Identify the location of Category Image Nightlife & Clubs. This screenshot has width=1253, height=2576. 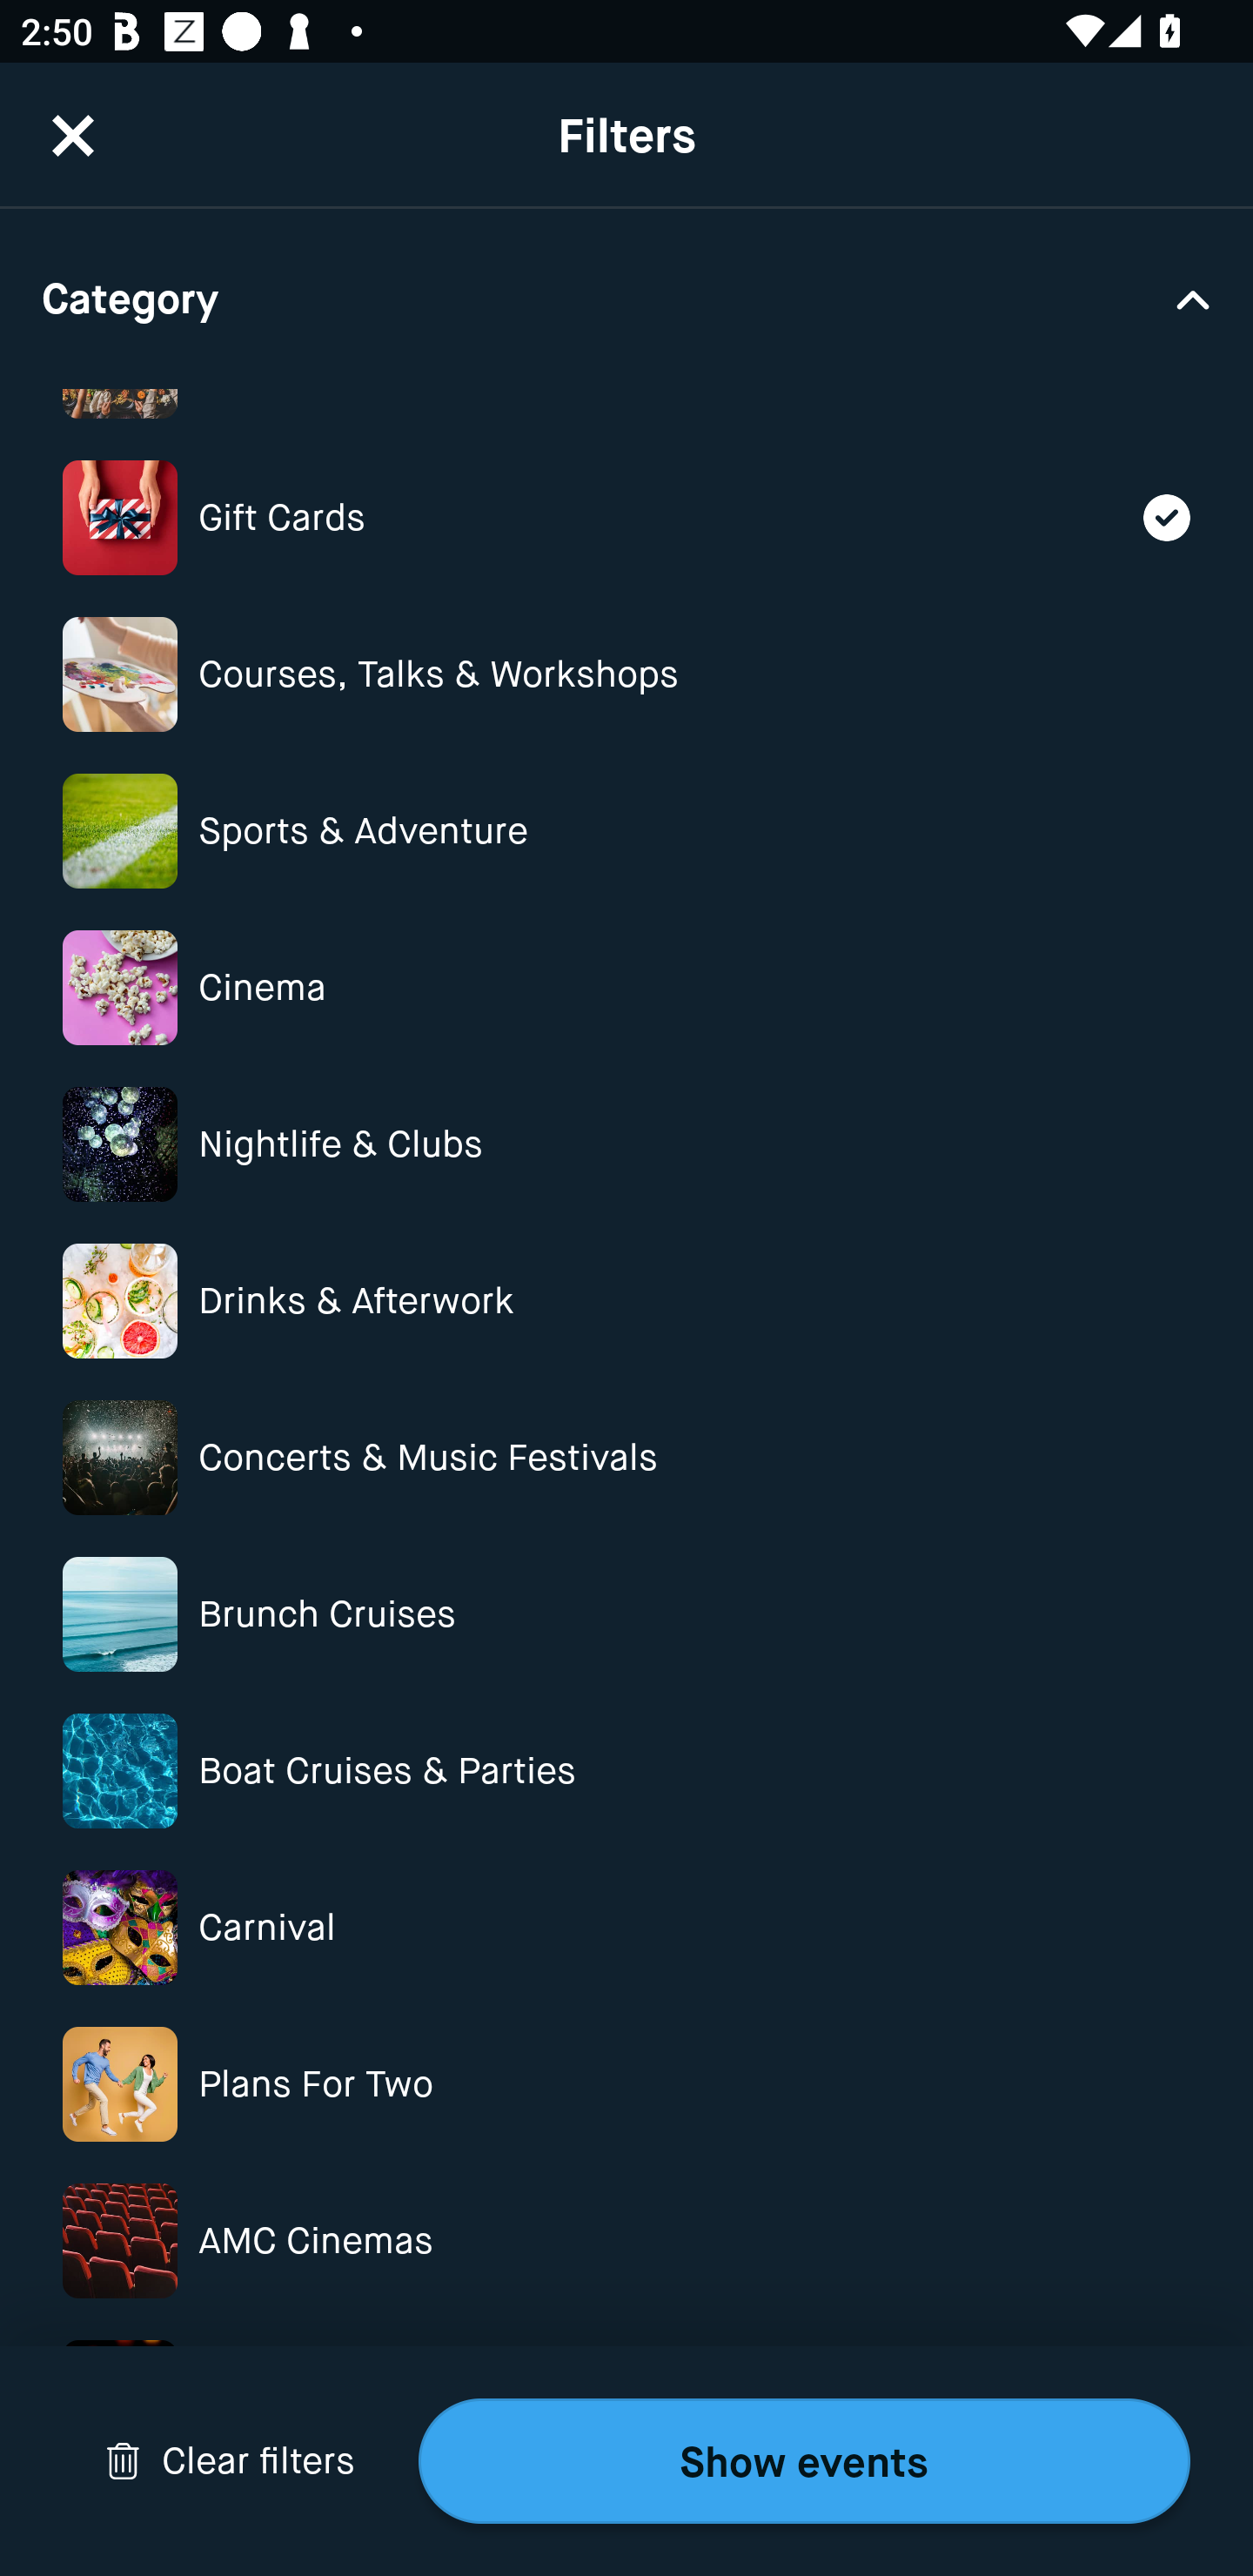
(626, 1145).